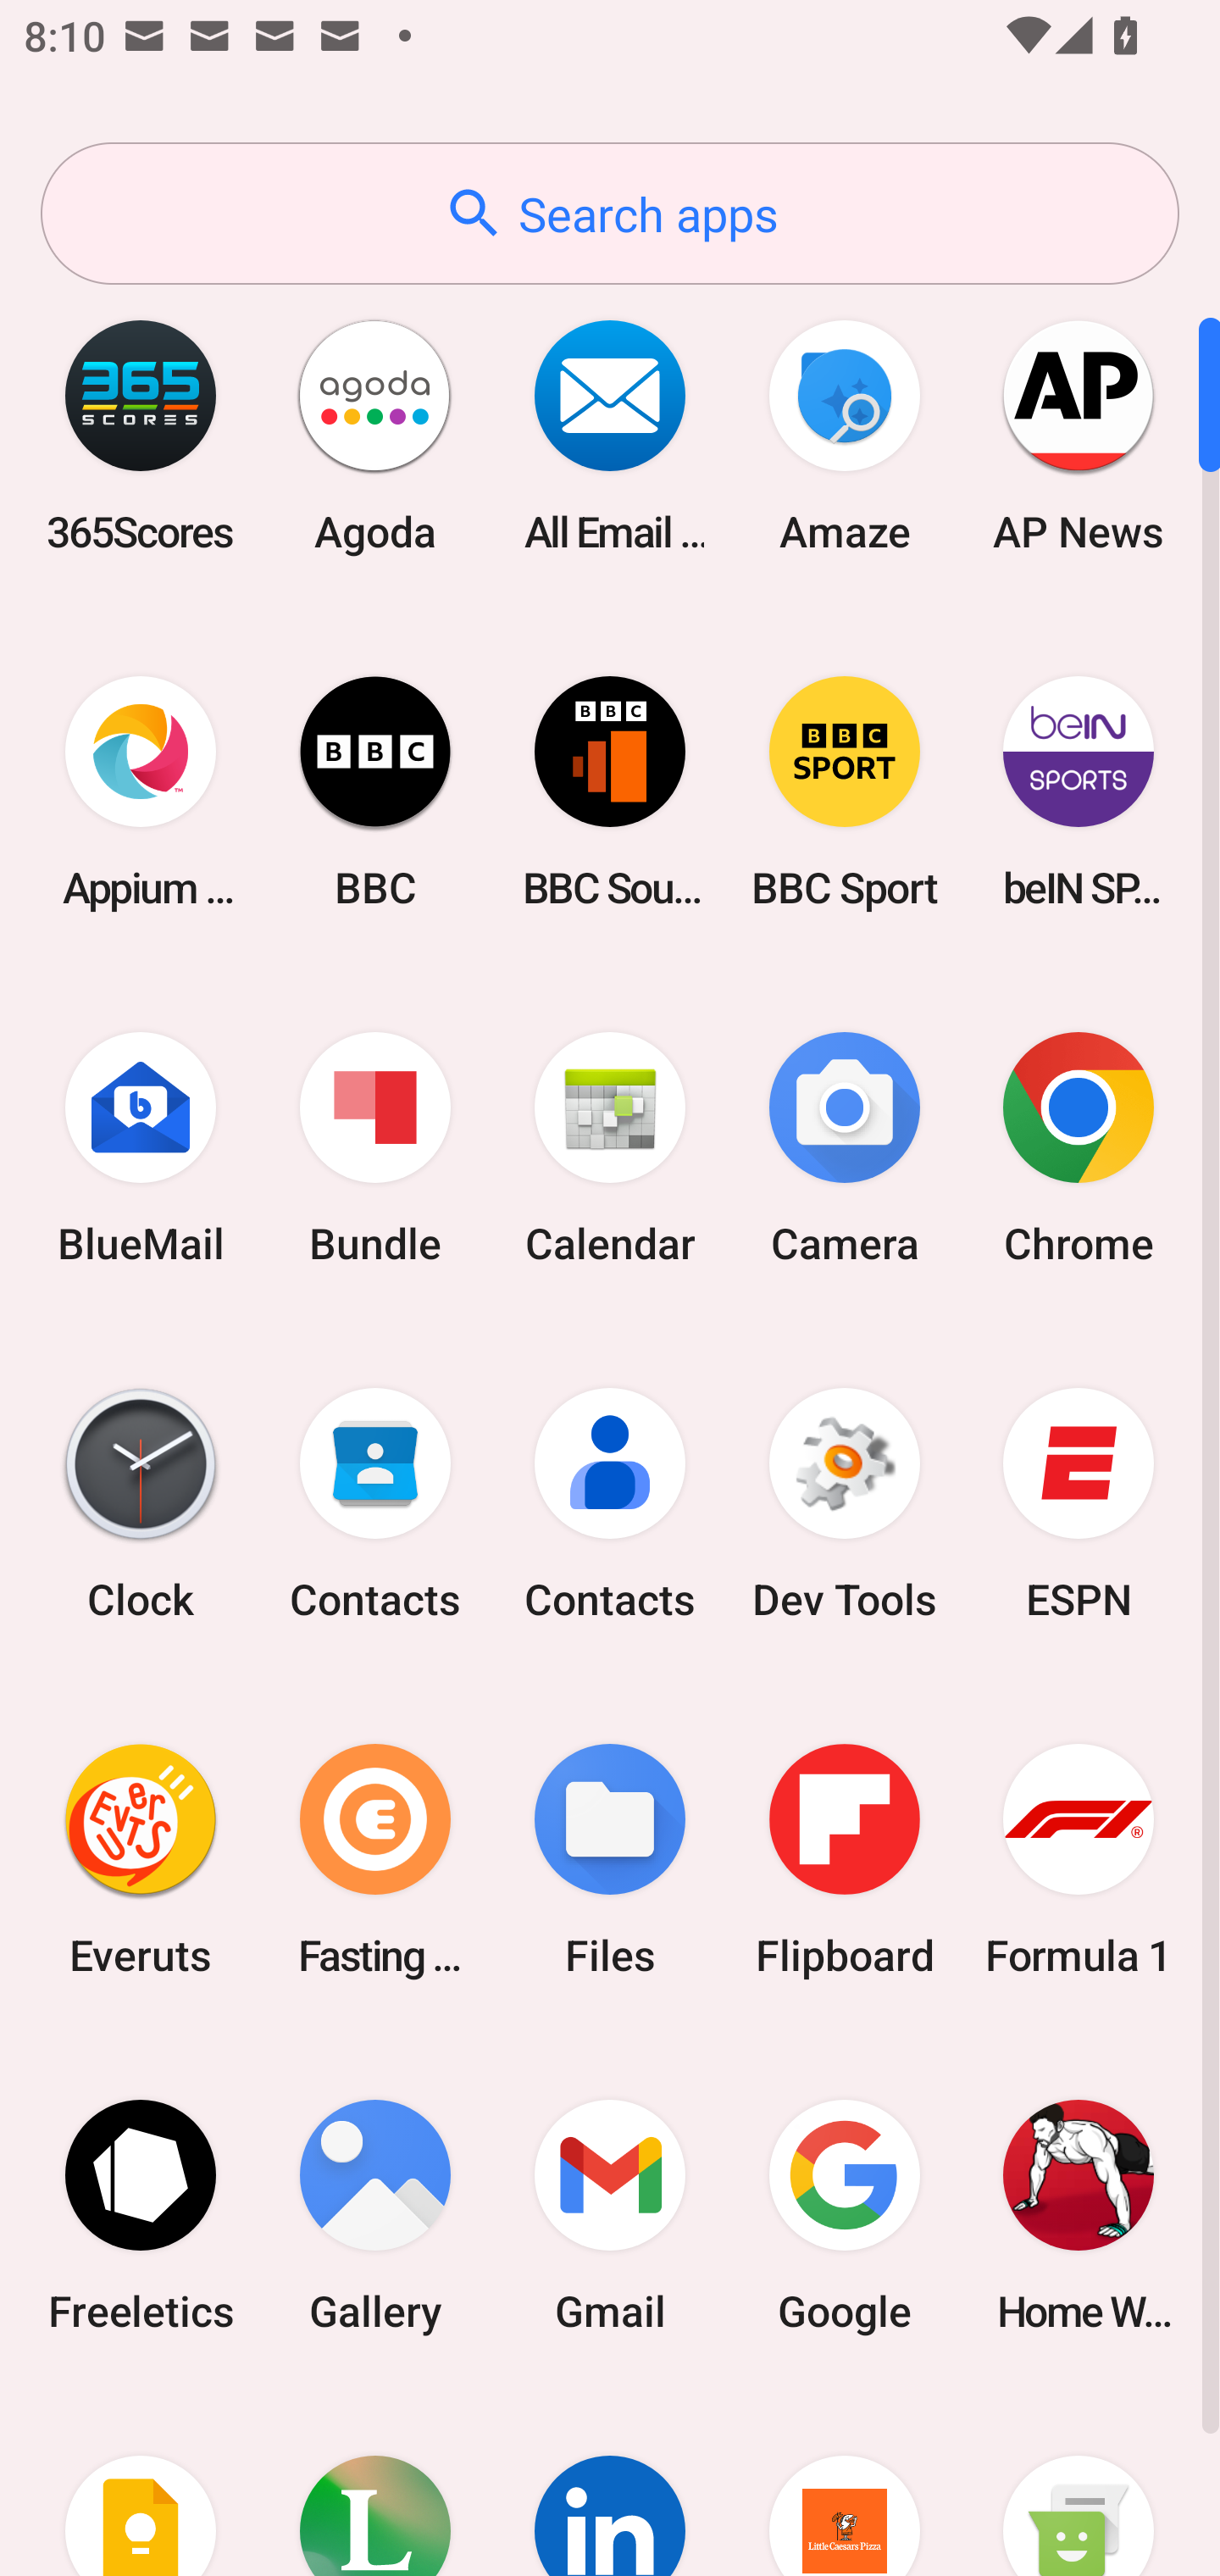 Image resolution: width=1220 pixels, height=2576 pixels. What do you see at coordinates (610, 1859) in the screenshot?
I see `Files` at bounding box center [610, 1859].